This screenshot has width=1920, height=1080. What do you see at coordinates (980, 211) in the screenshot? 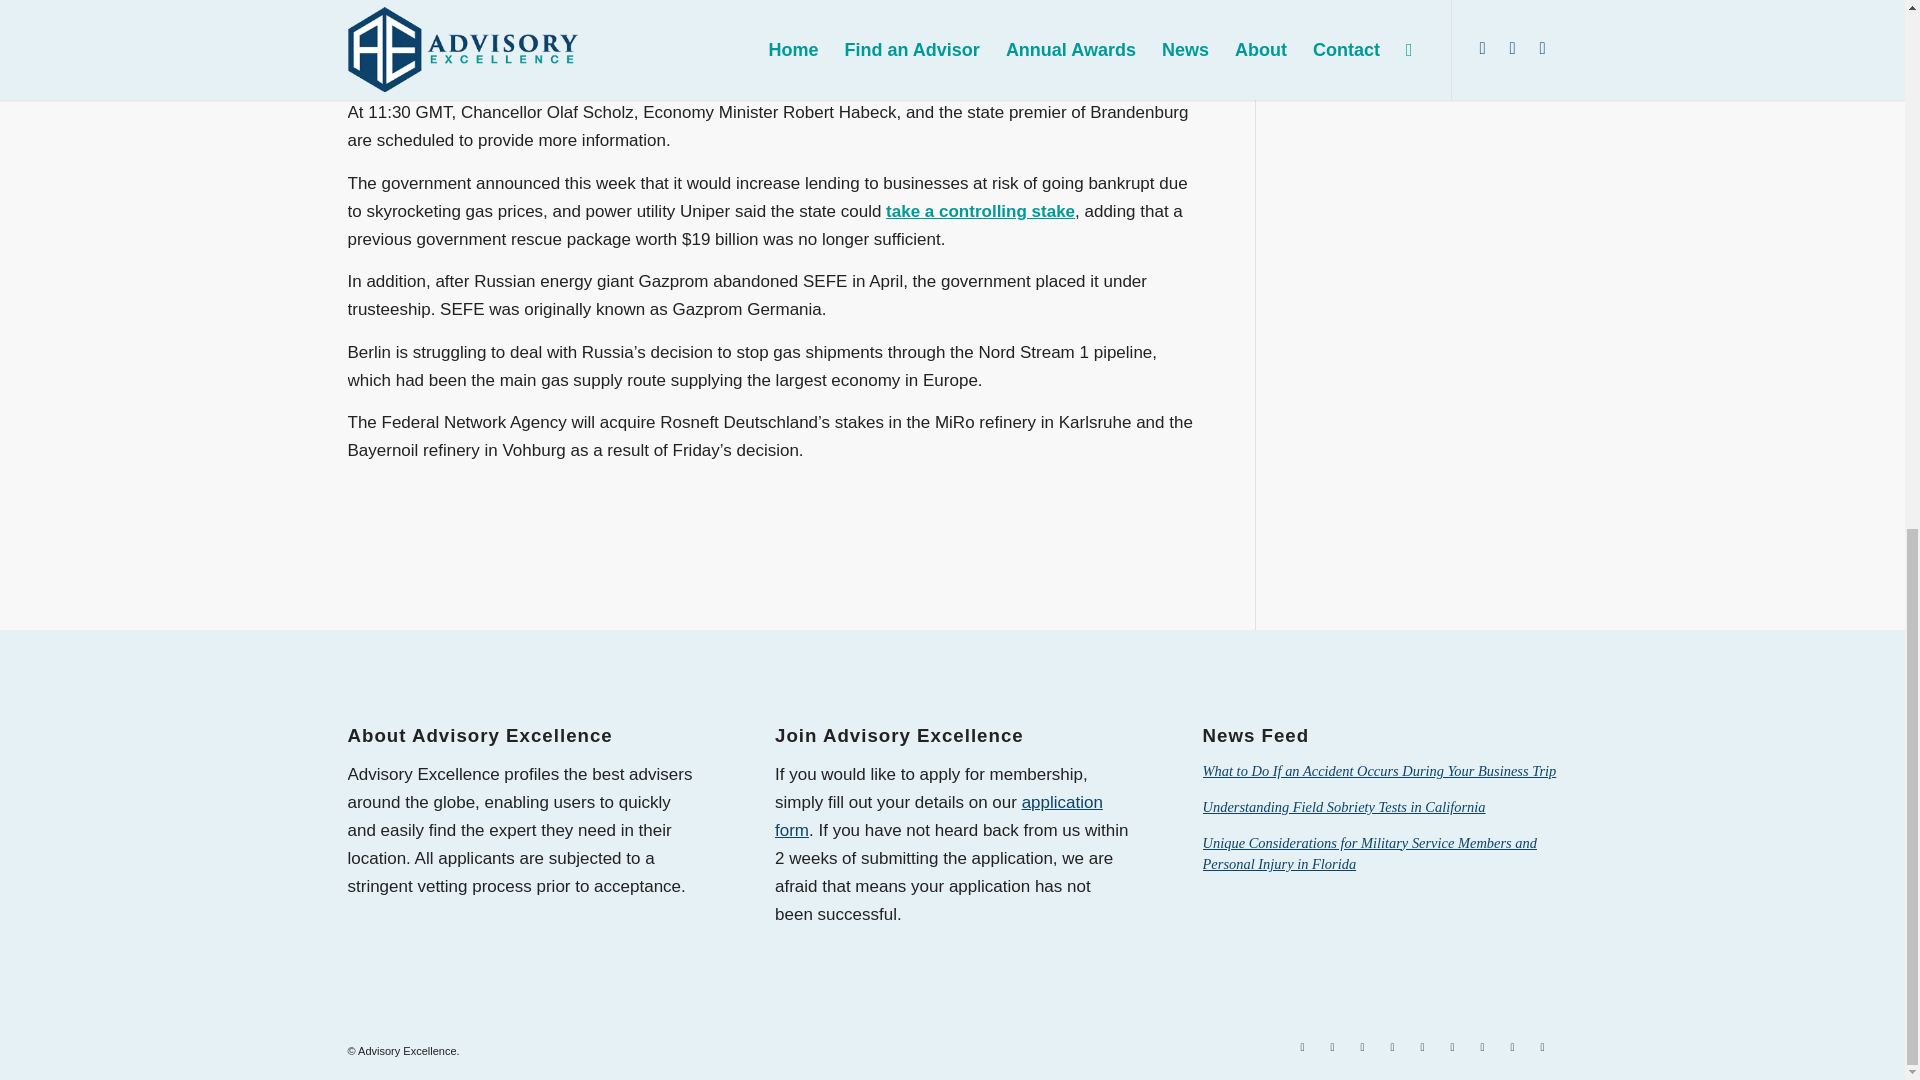
I see `take a controlling stake` at bounding box center [980, 211].